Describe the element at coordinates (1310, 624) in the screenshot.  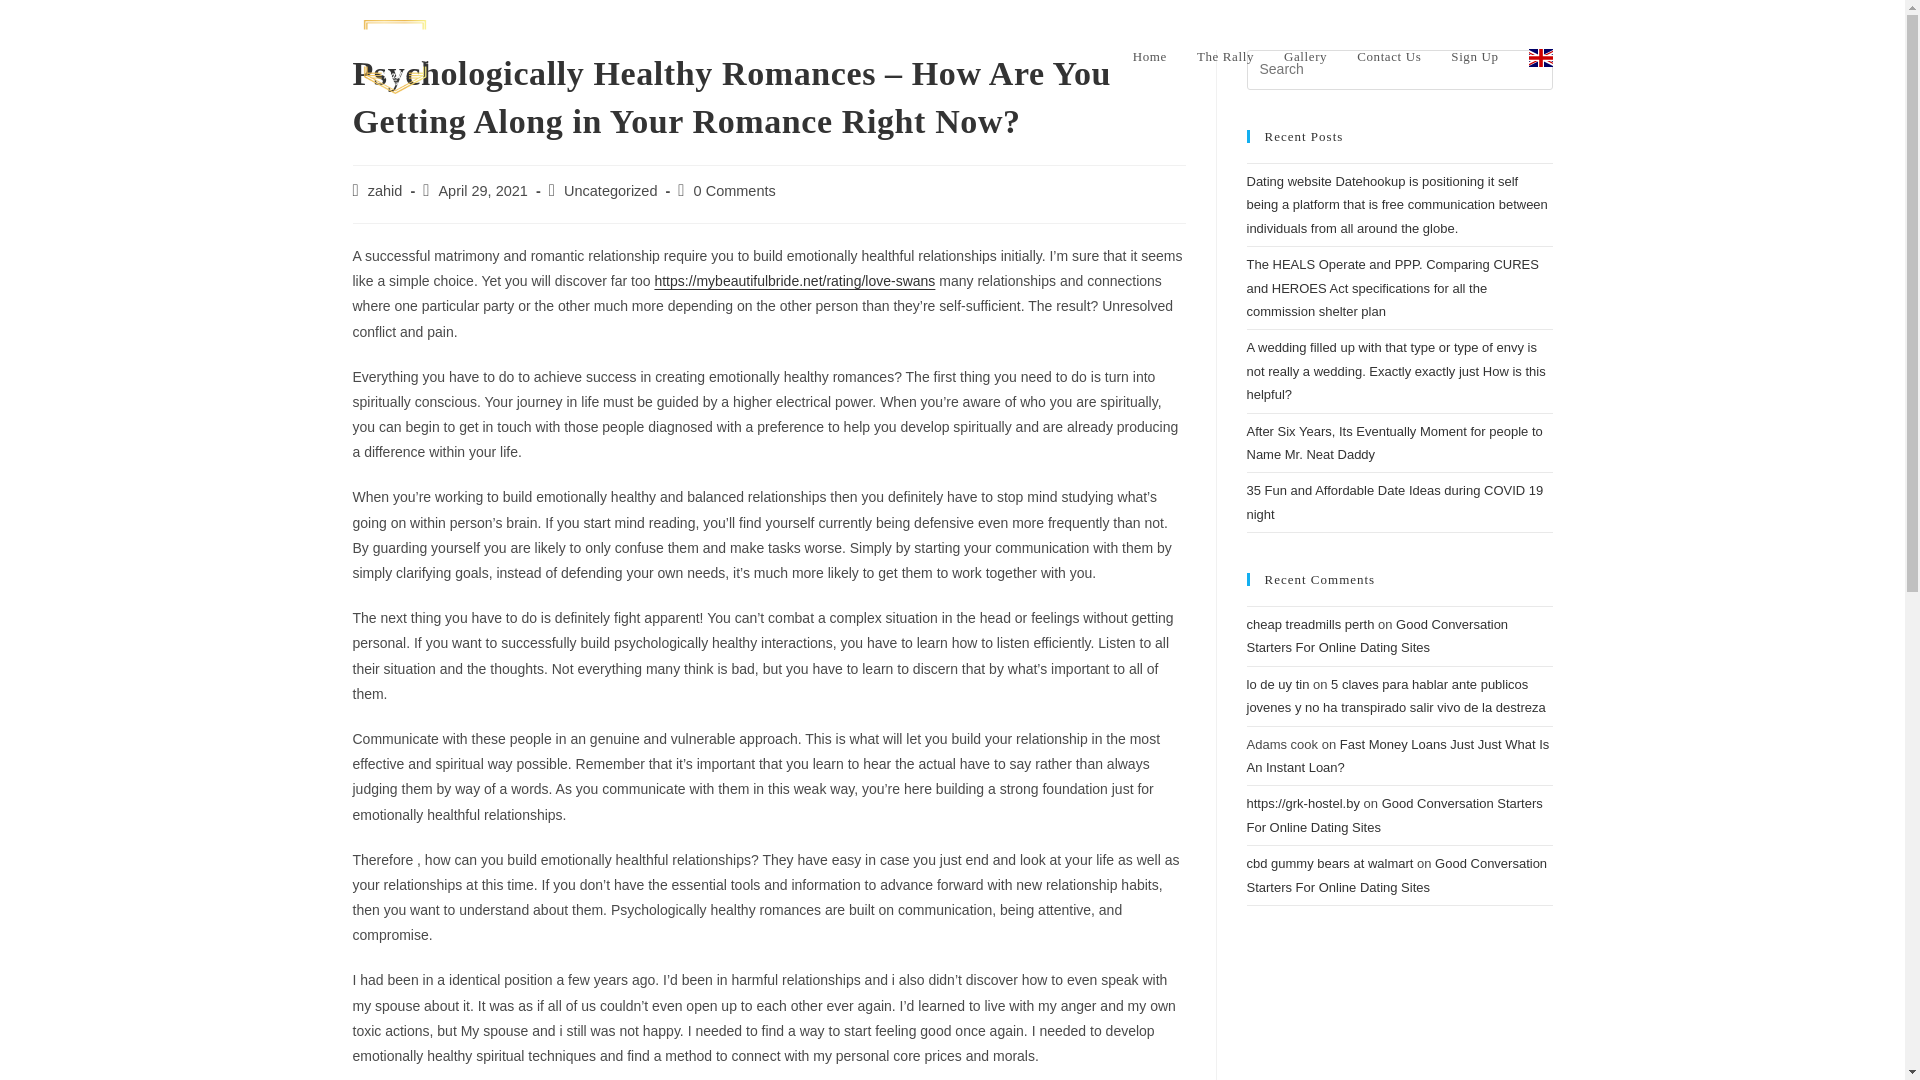
I see `cheap treadmills perth` at that location.